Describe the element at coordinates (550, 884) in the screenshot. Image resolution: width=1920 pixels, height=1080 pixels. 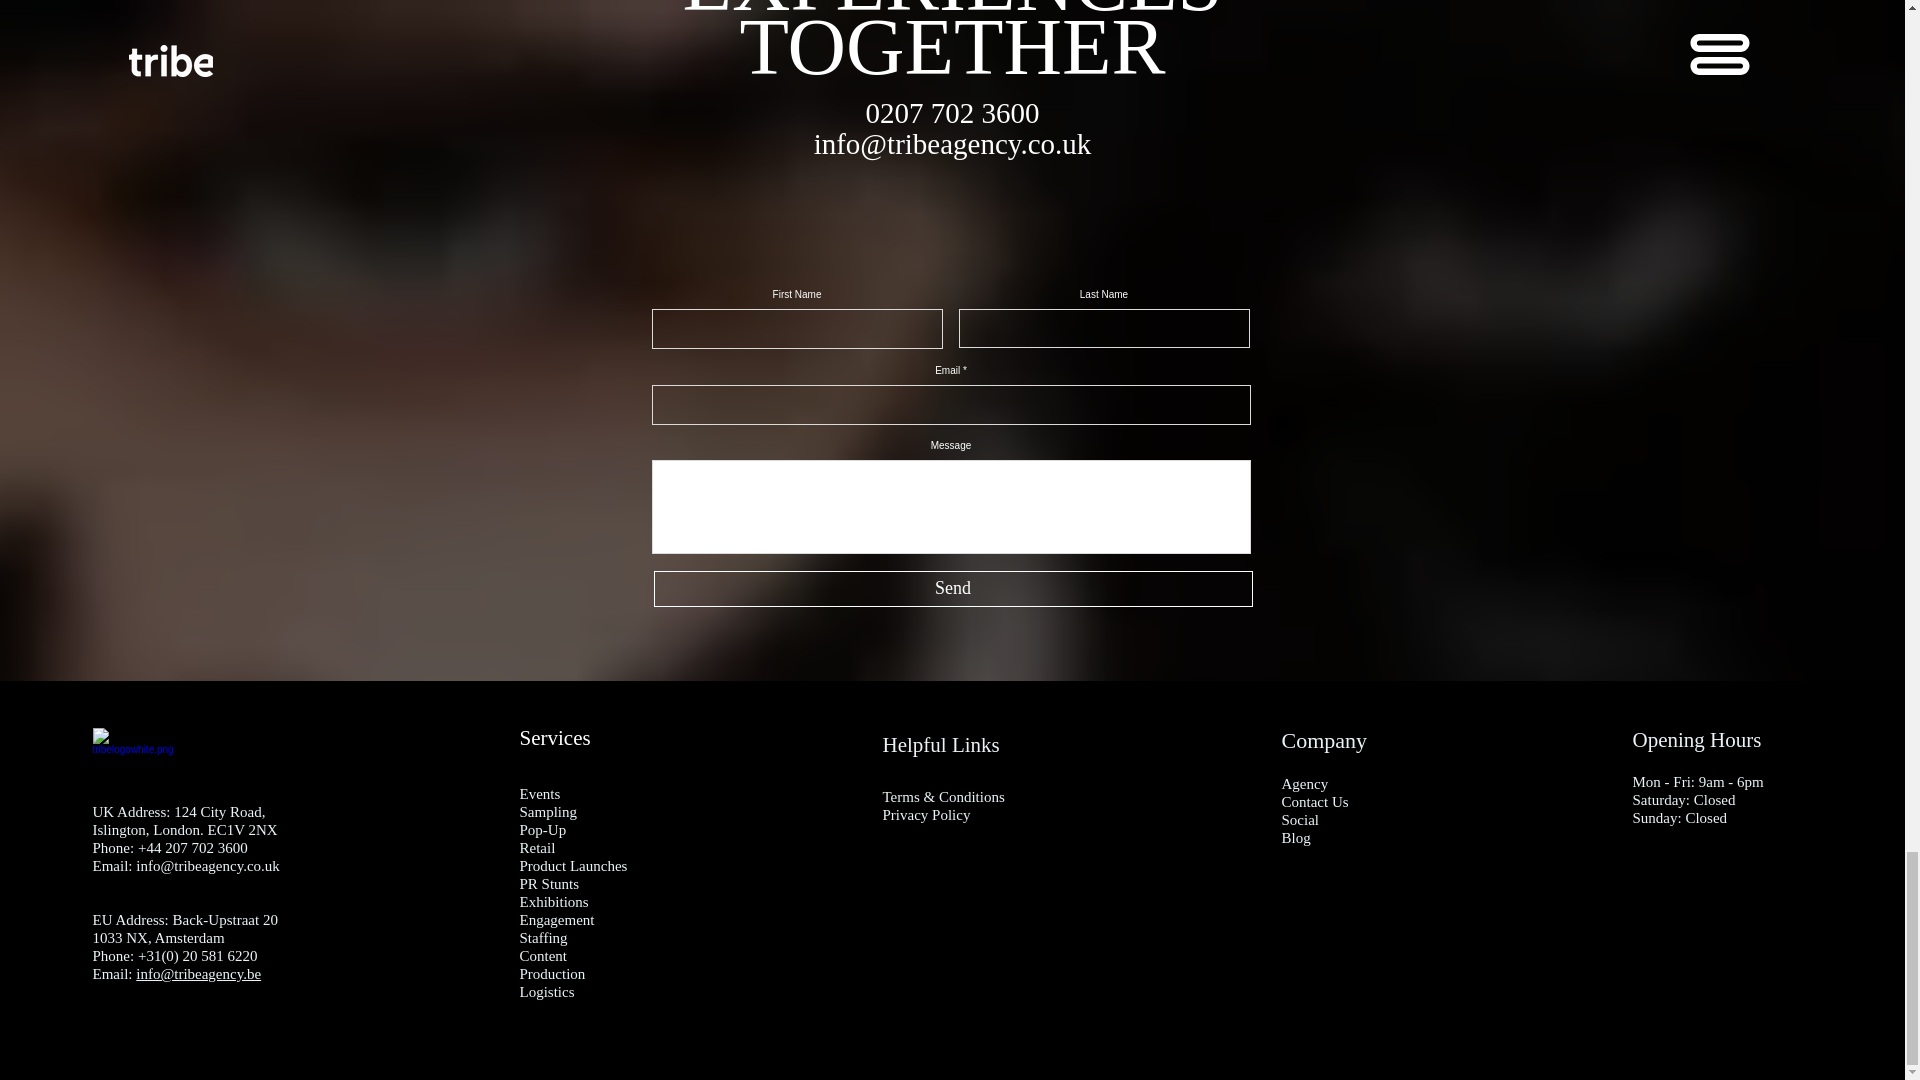
I see `PR Stunts` at that location.